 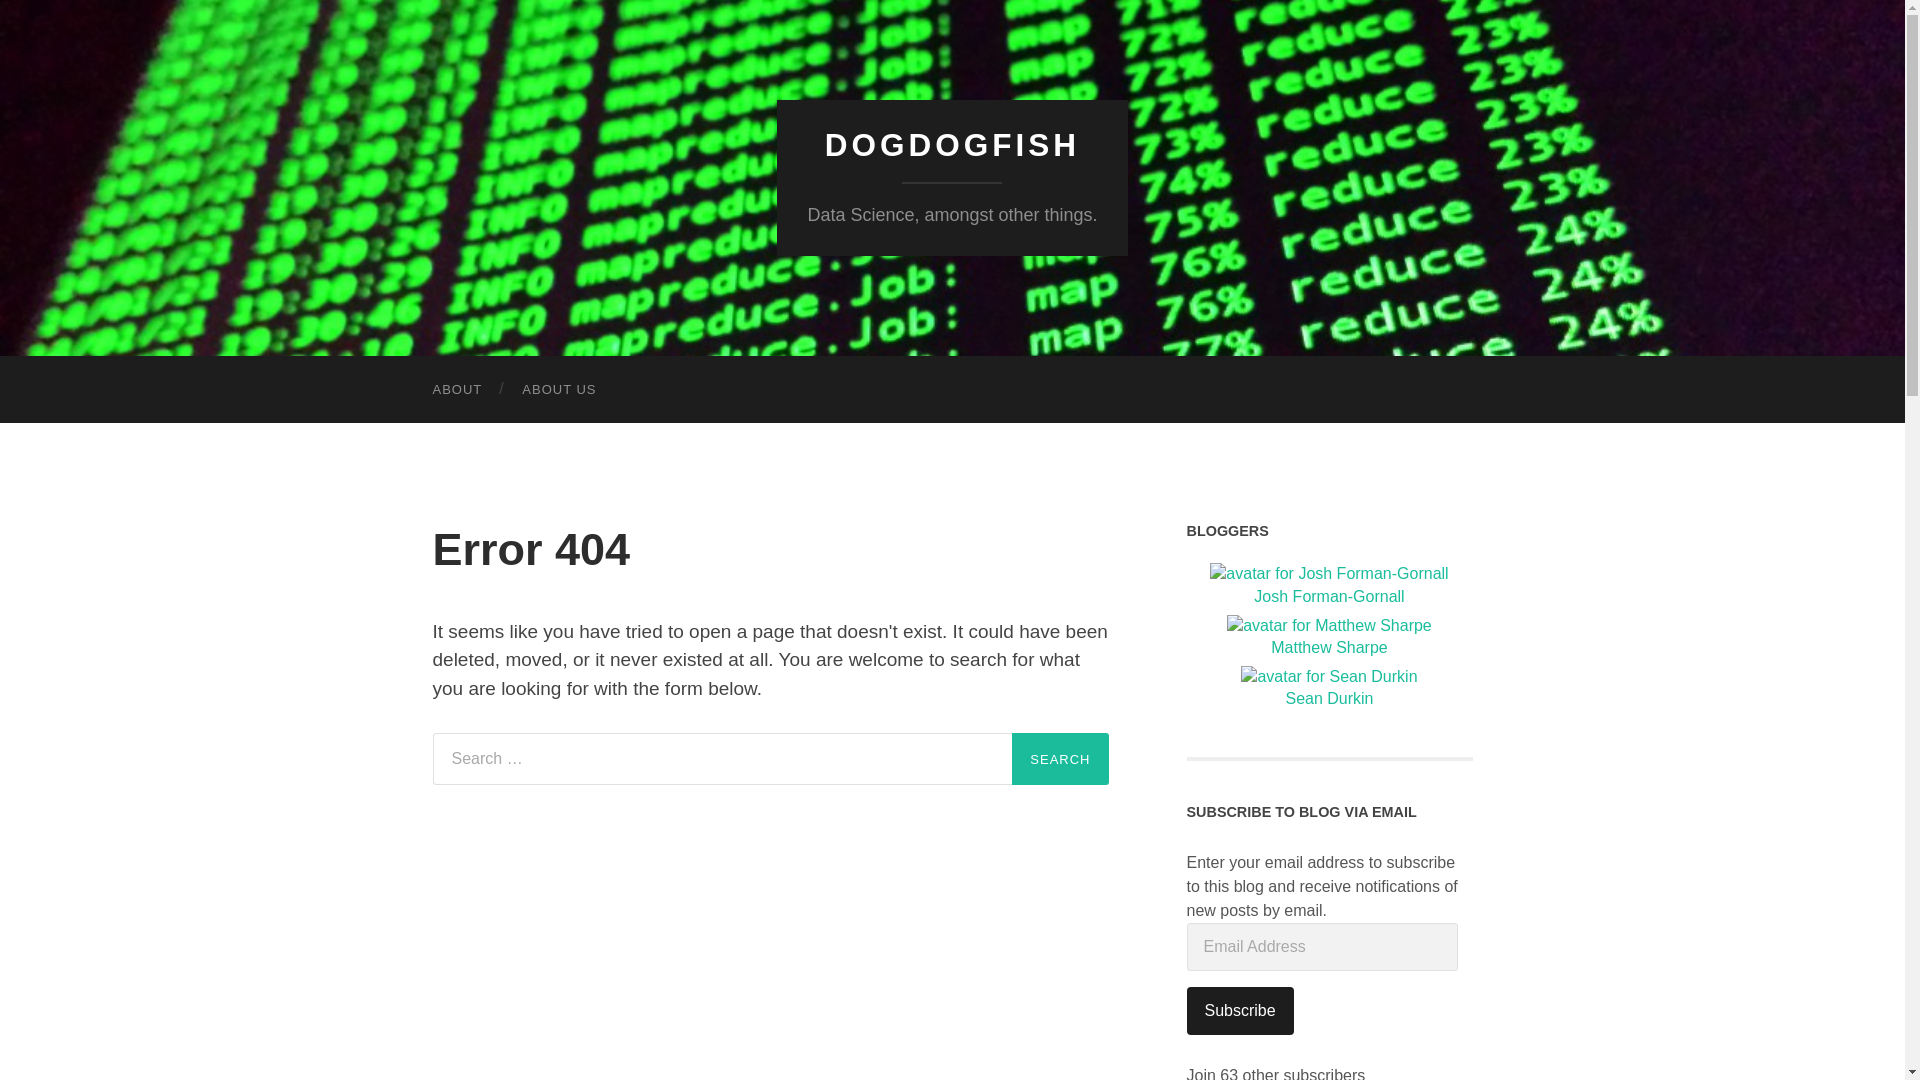 I want to click on ABOUT, so click(x=456, y=390).